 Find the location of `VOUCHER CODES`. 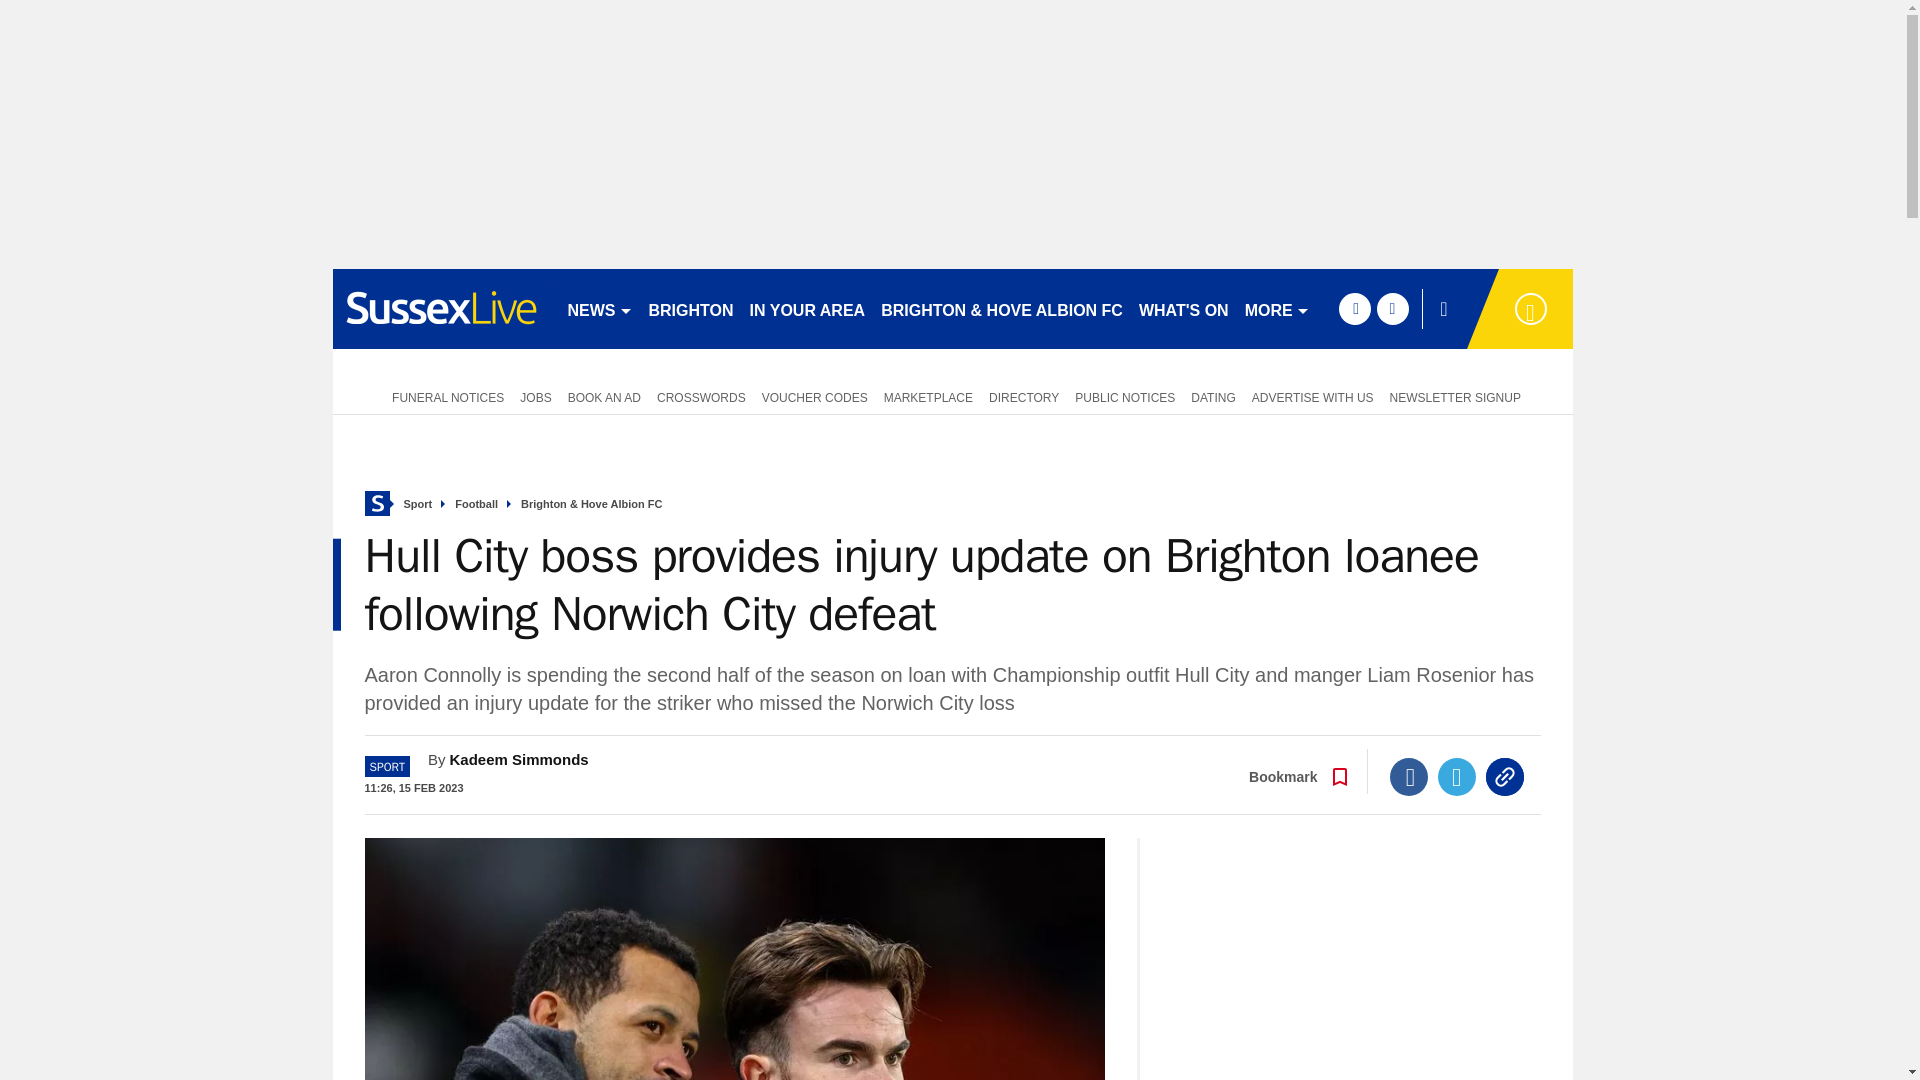

VOUCHER CODES is located at coordinates (814, 396).